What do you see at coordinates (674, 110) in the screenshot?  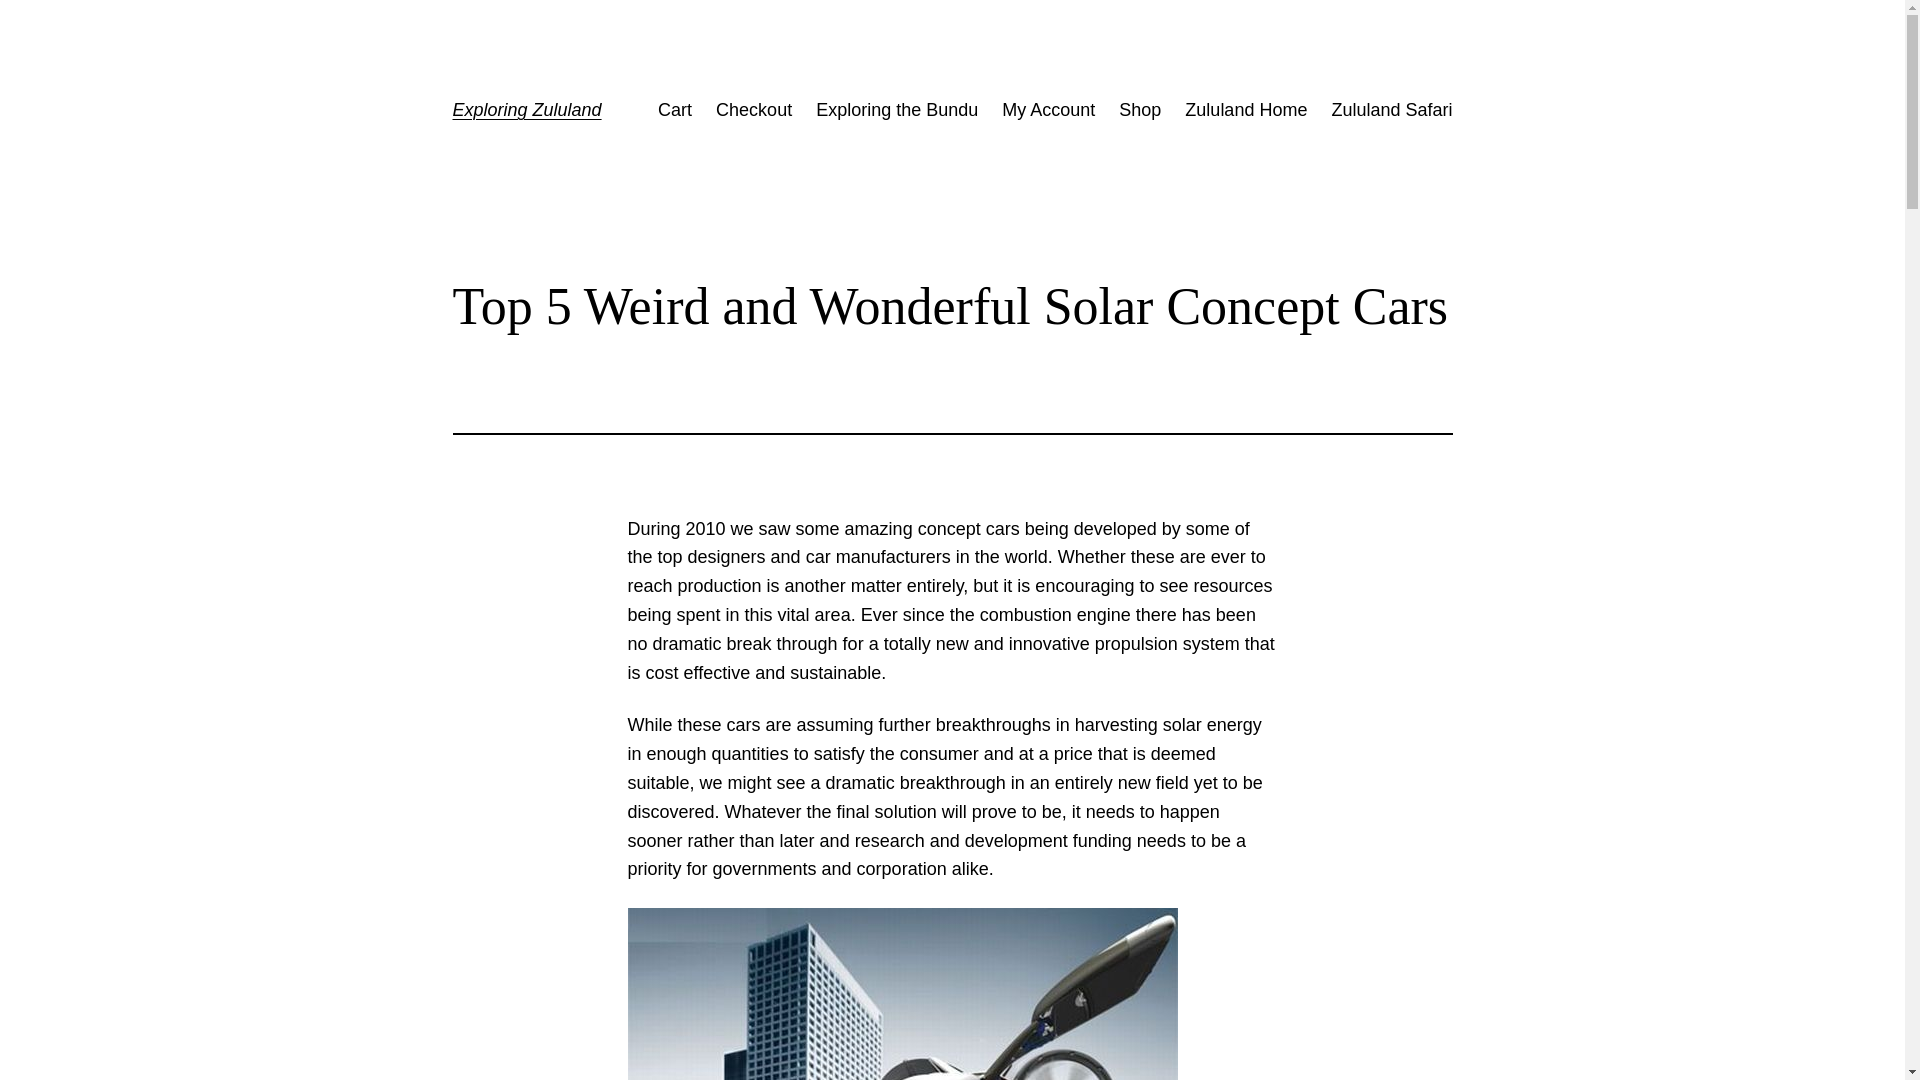 I see `Cart` at bounding box center [674, 110].